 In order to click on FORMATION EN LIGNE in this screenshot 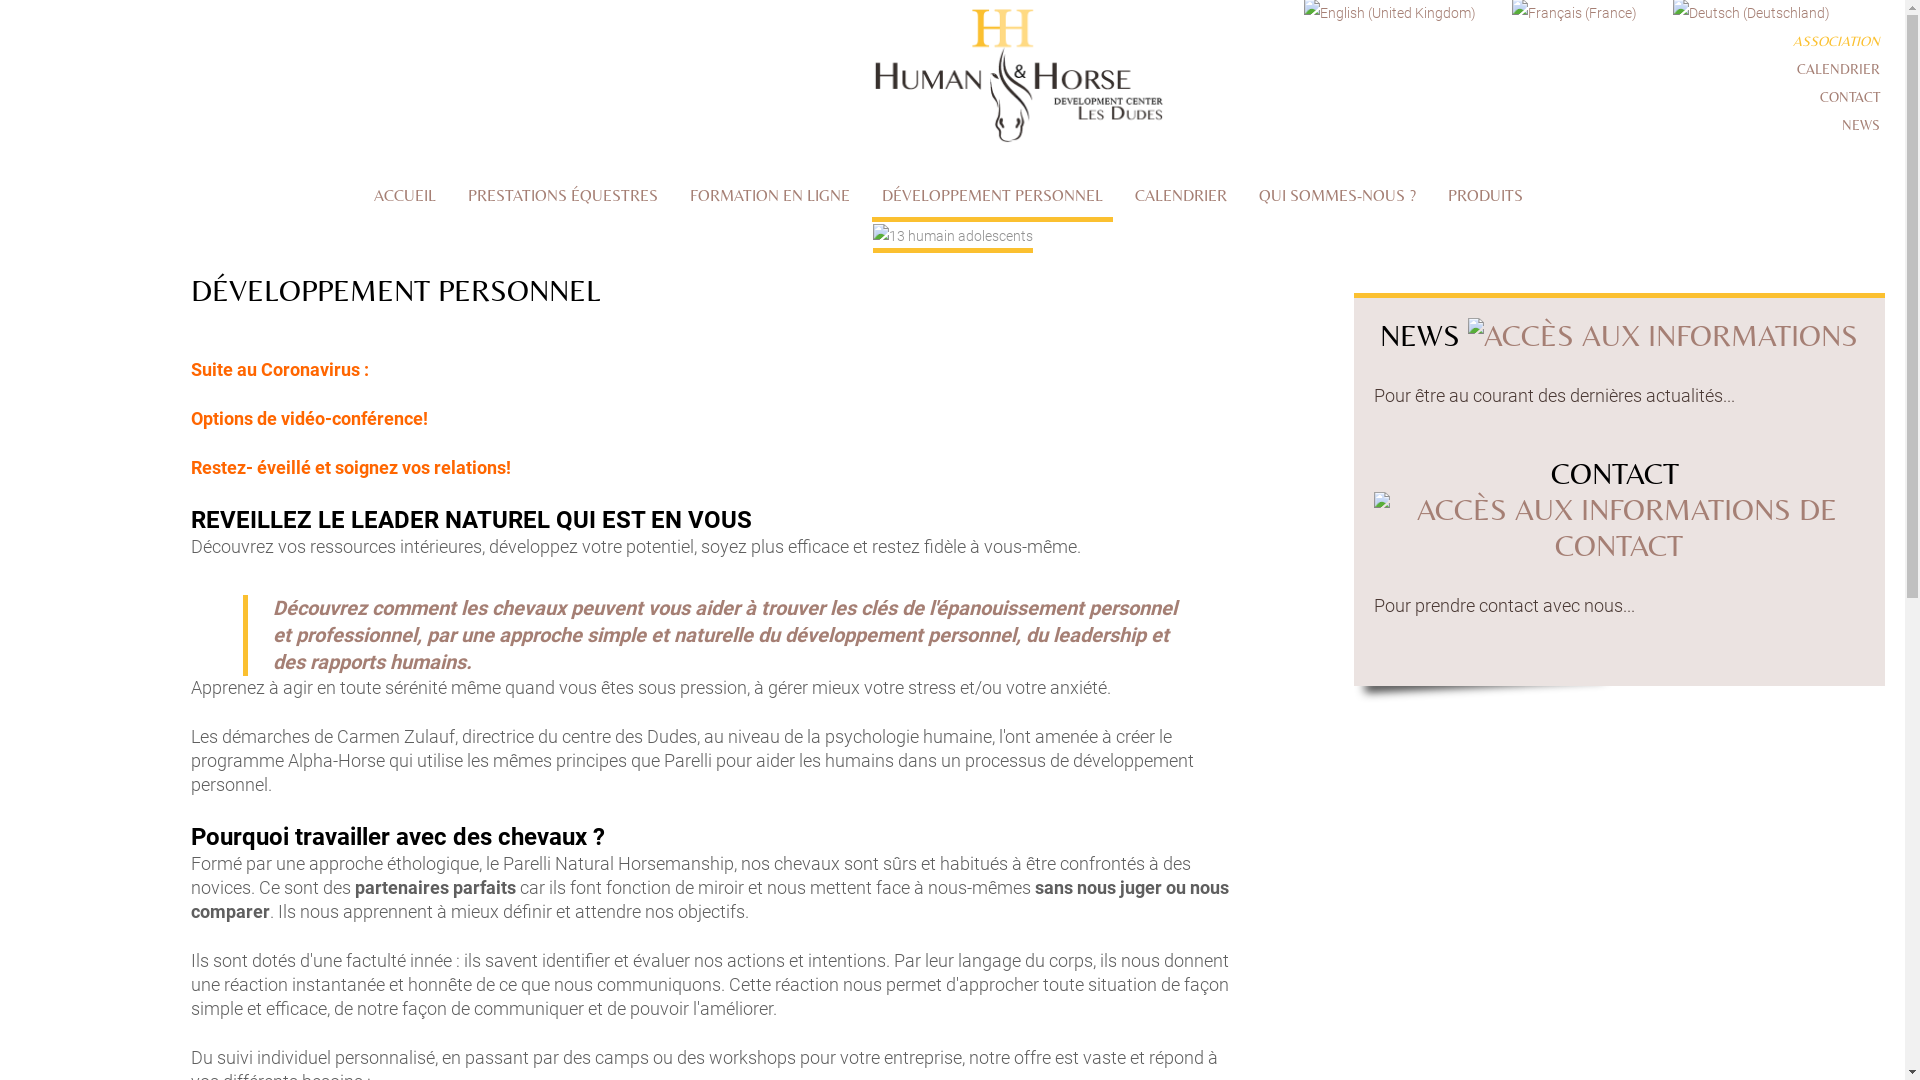, I will do `click(770, 198)`.